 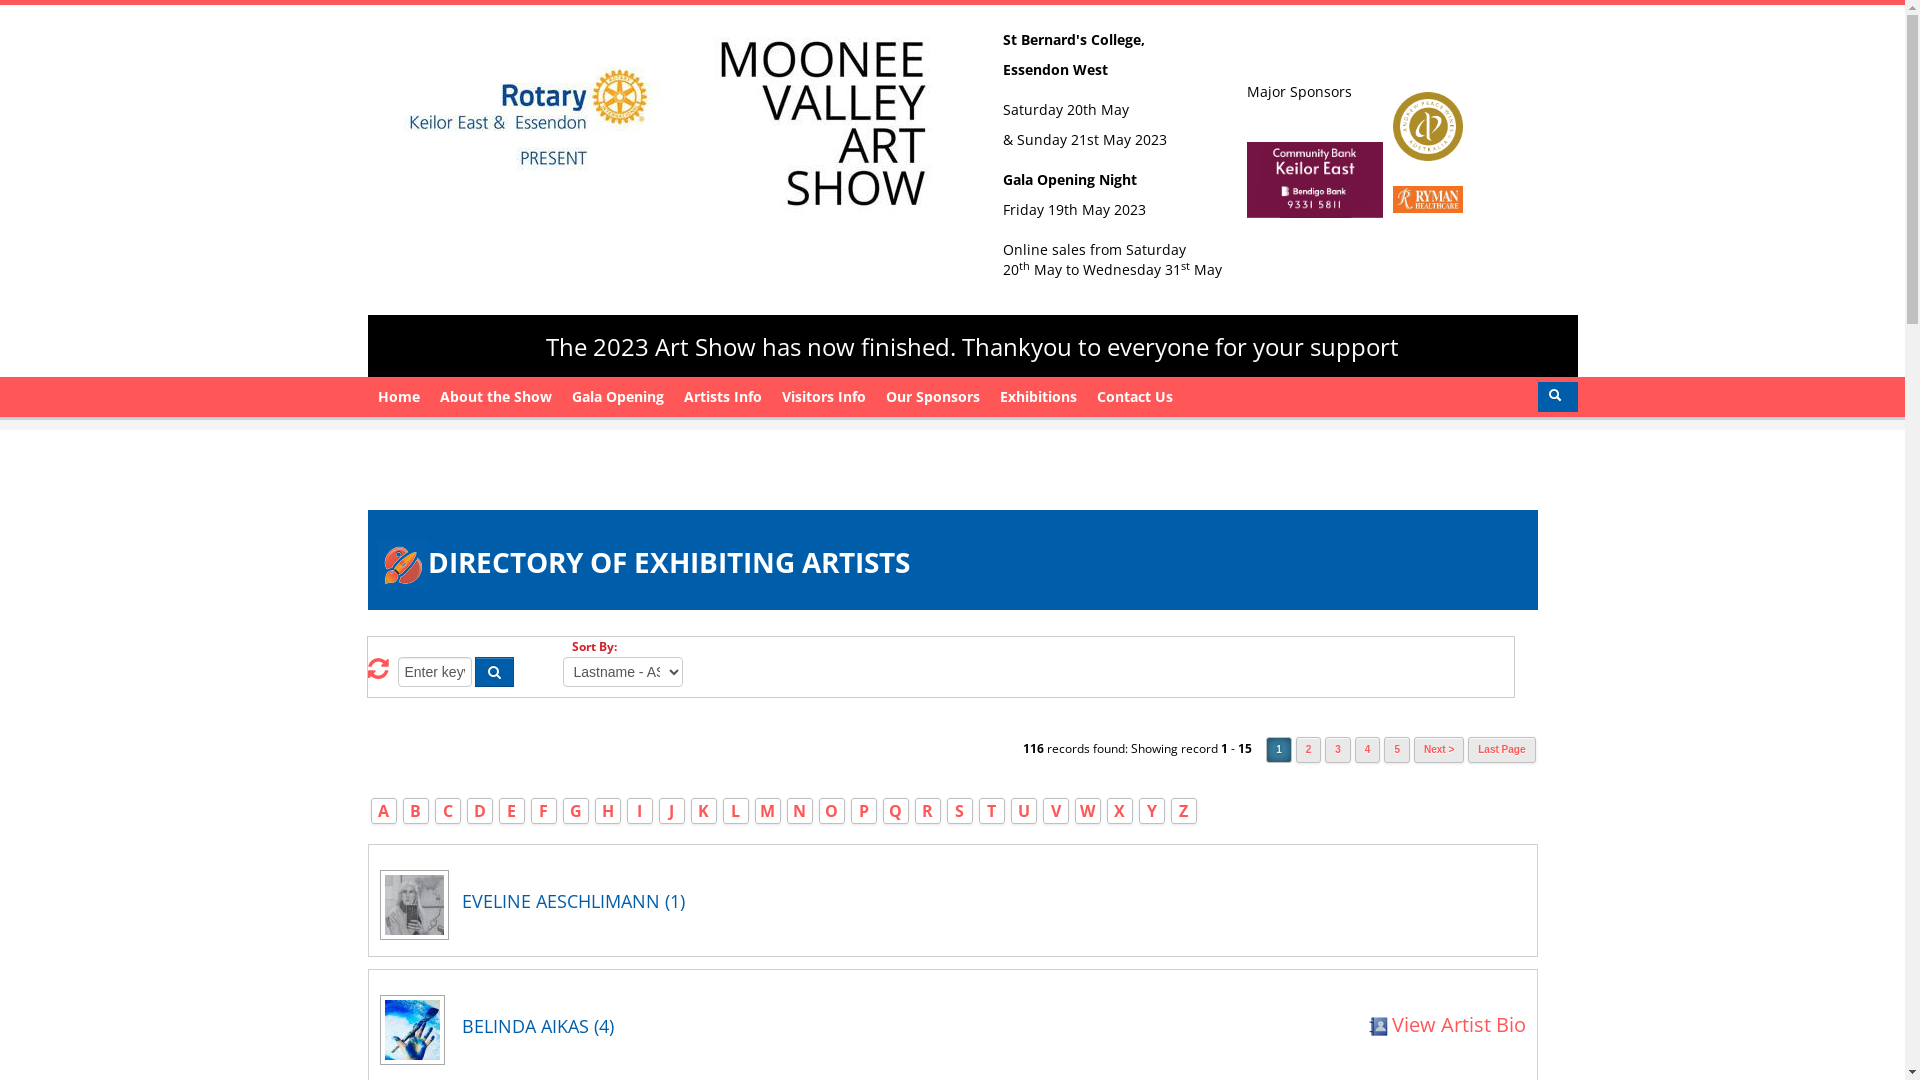 What do you see at coordinates (399, 397) in the screenshot?
I see `Home` at bounding box center [399, 397].